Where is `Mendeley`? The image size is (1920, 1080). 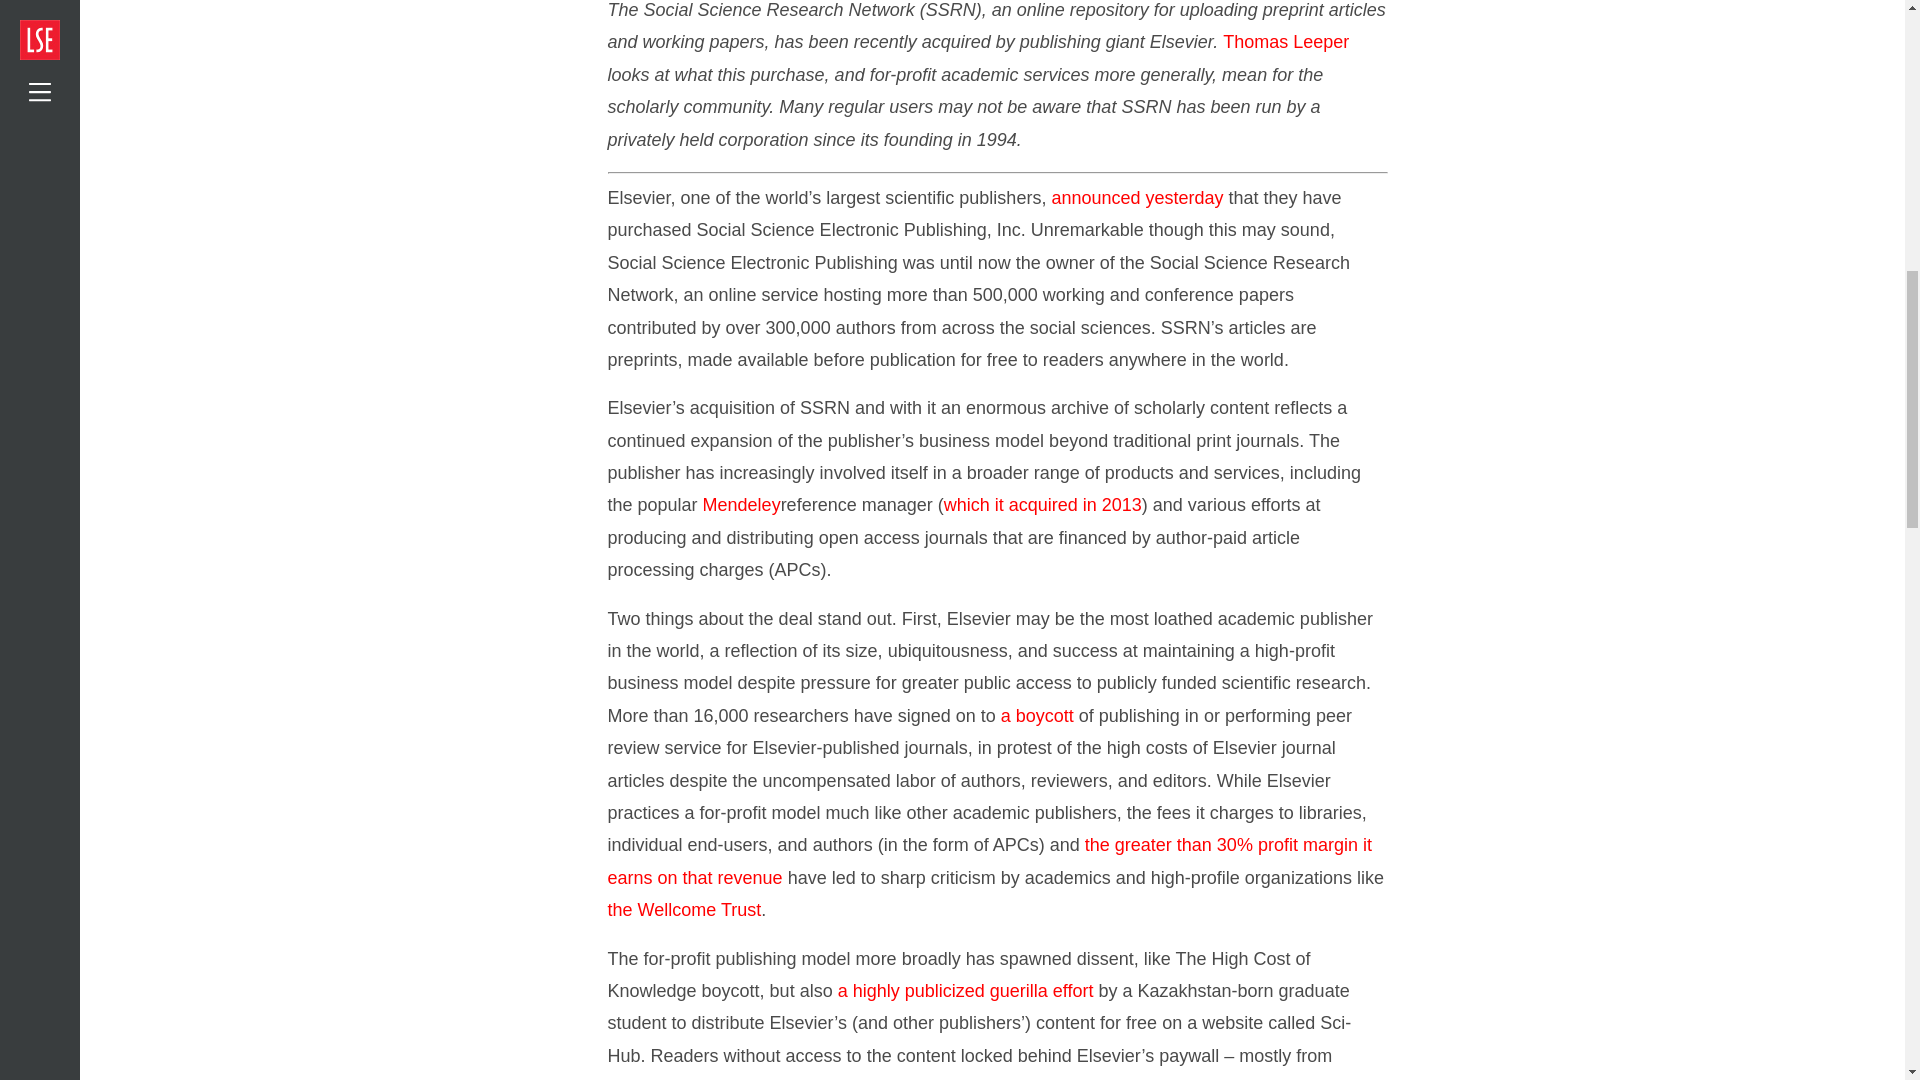 Mendeley is located at coordinates (742, 504).